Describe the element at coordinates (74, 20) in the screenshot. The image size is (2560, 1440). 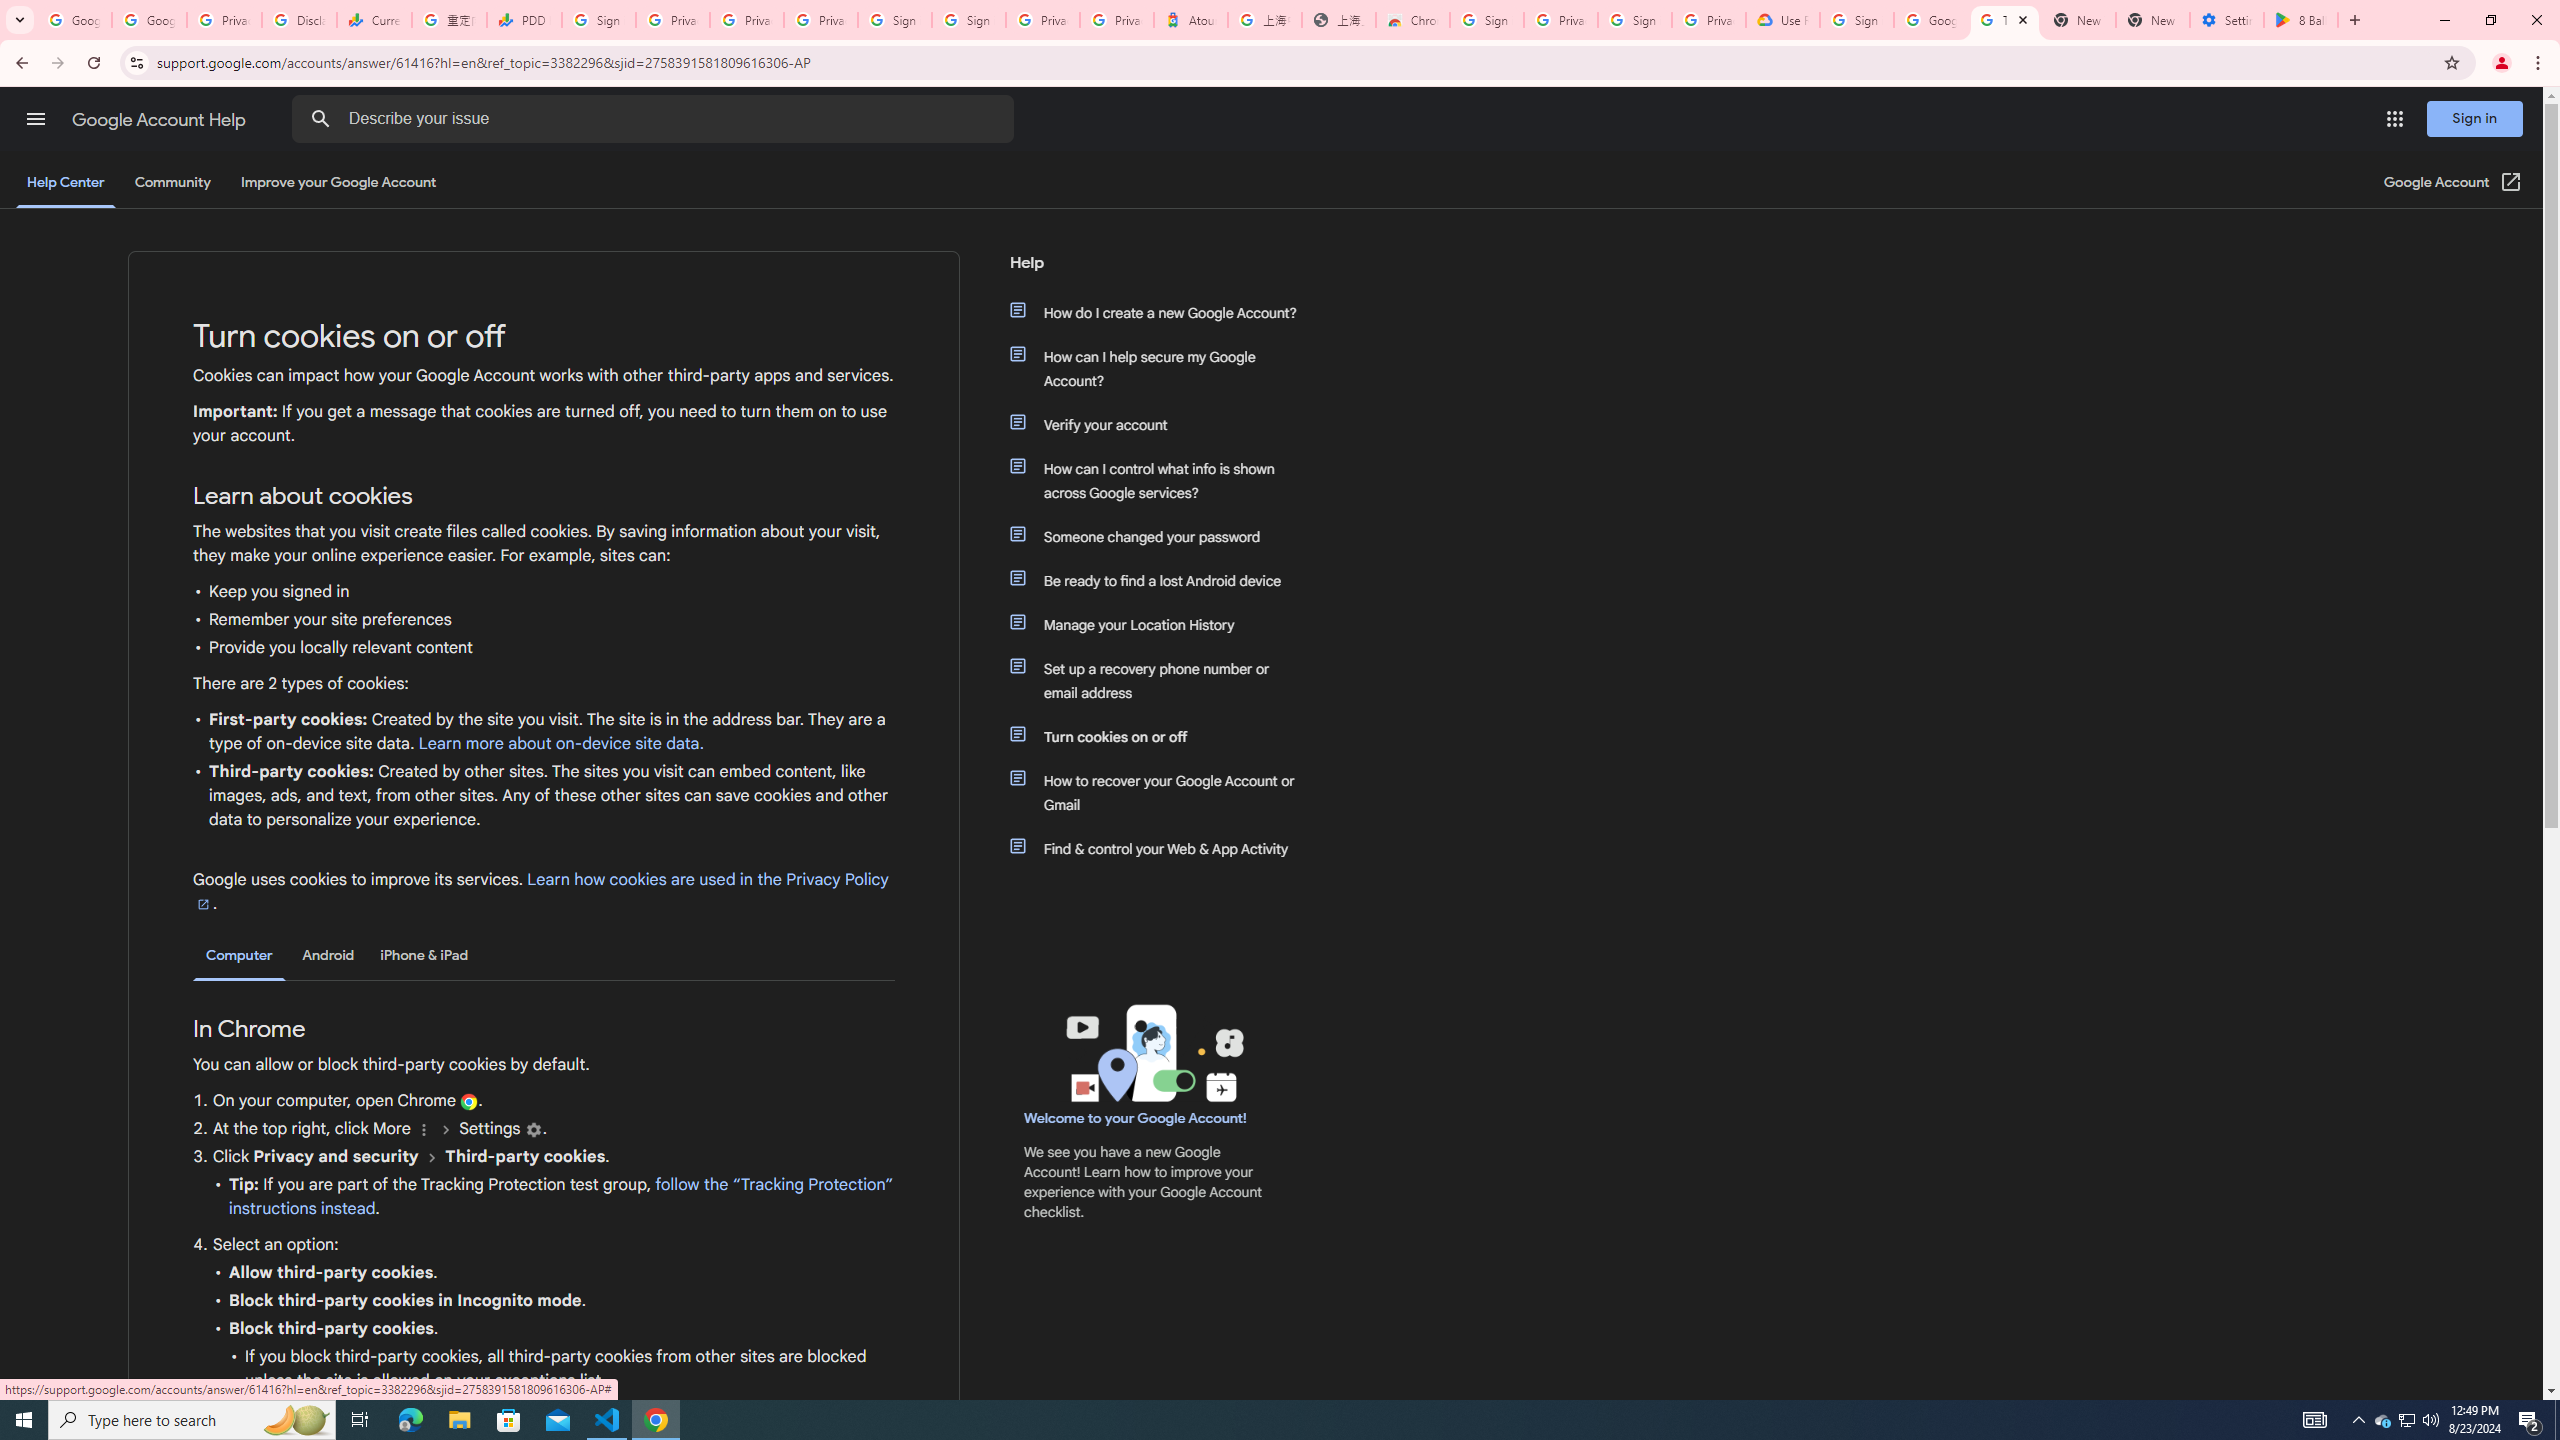
I see `Google Workspace Admin Community` at that location.